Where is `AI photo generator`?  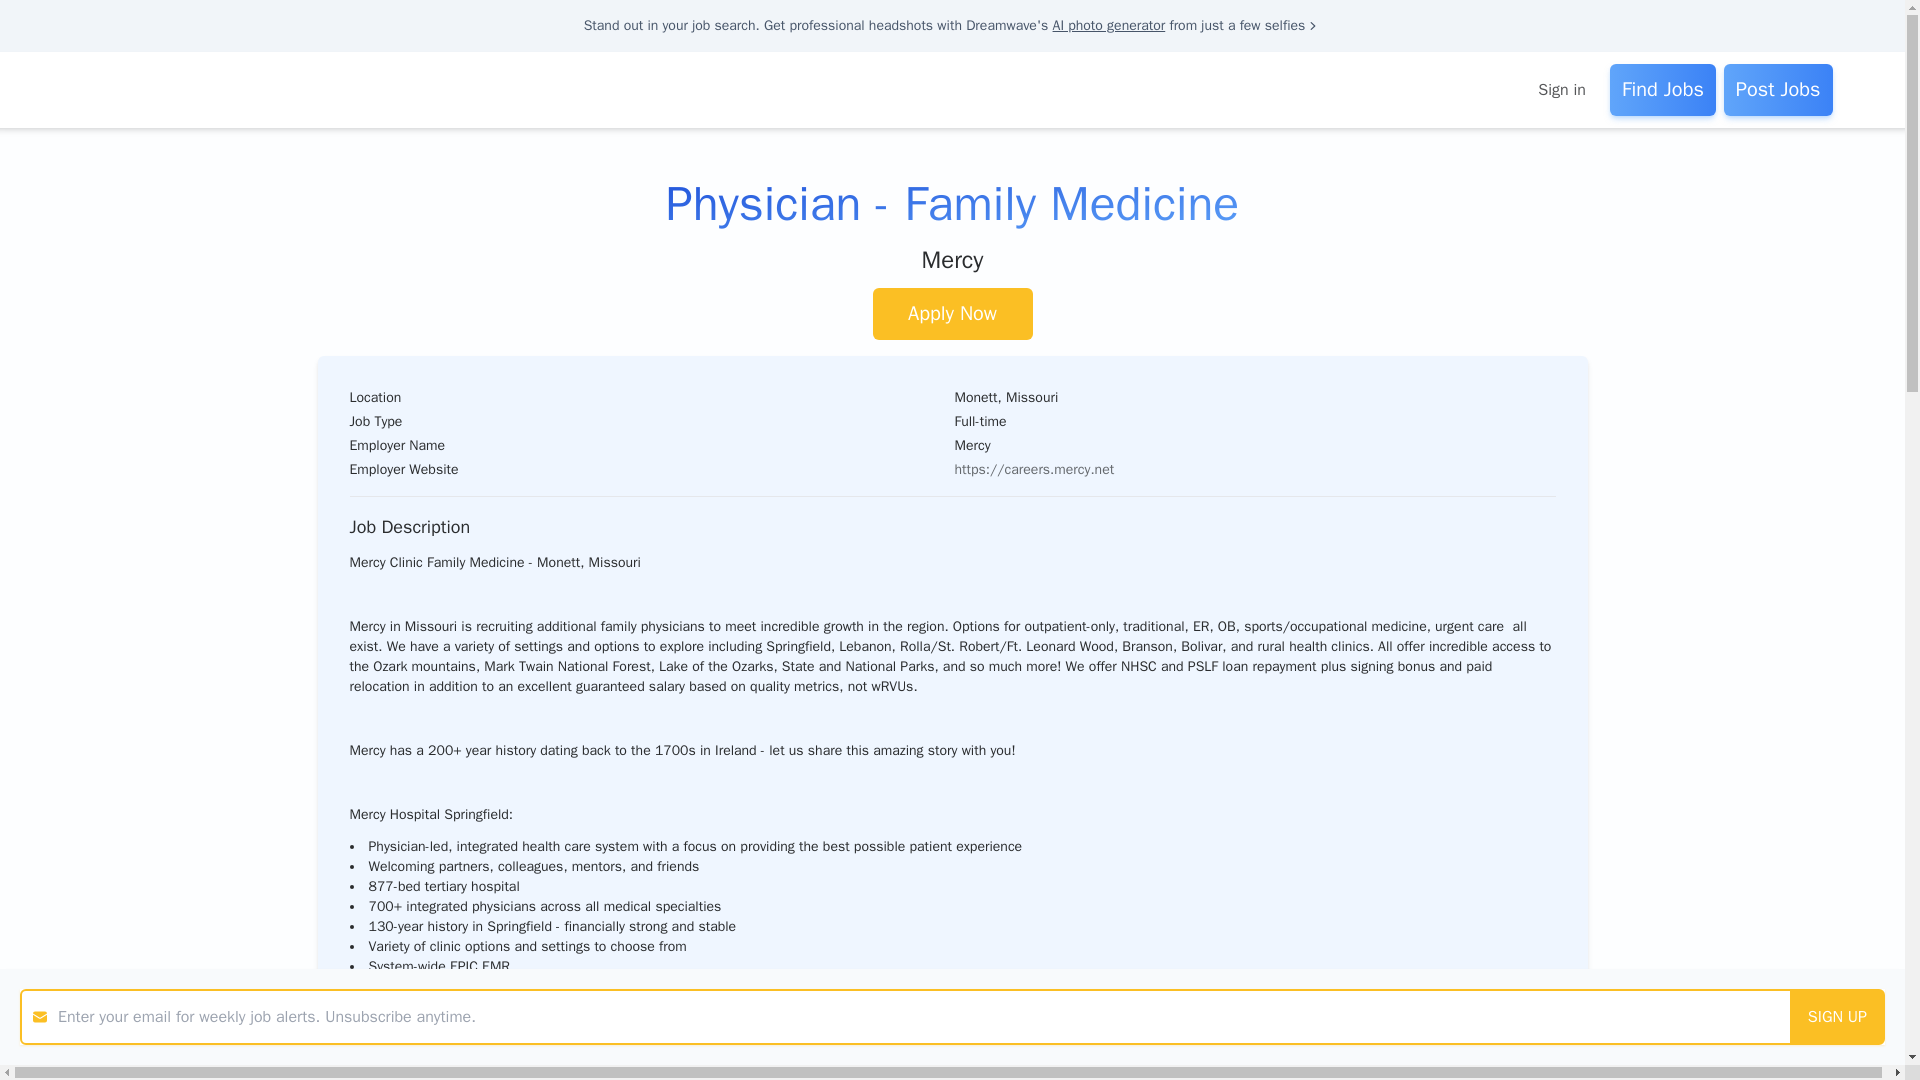
AI photo generator is located at coordinates (1108, 25).